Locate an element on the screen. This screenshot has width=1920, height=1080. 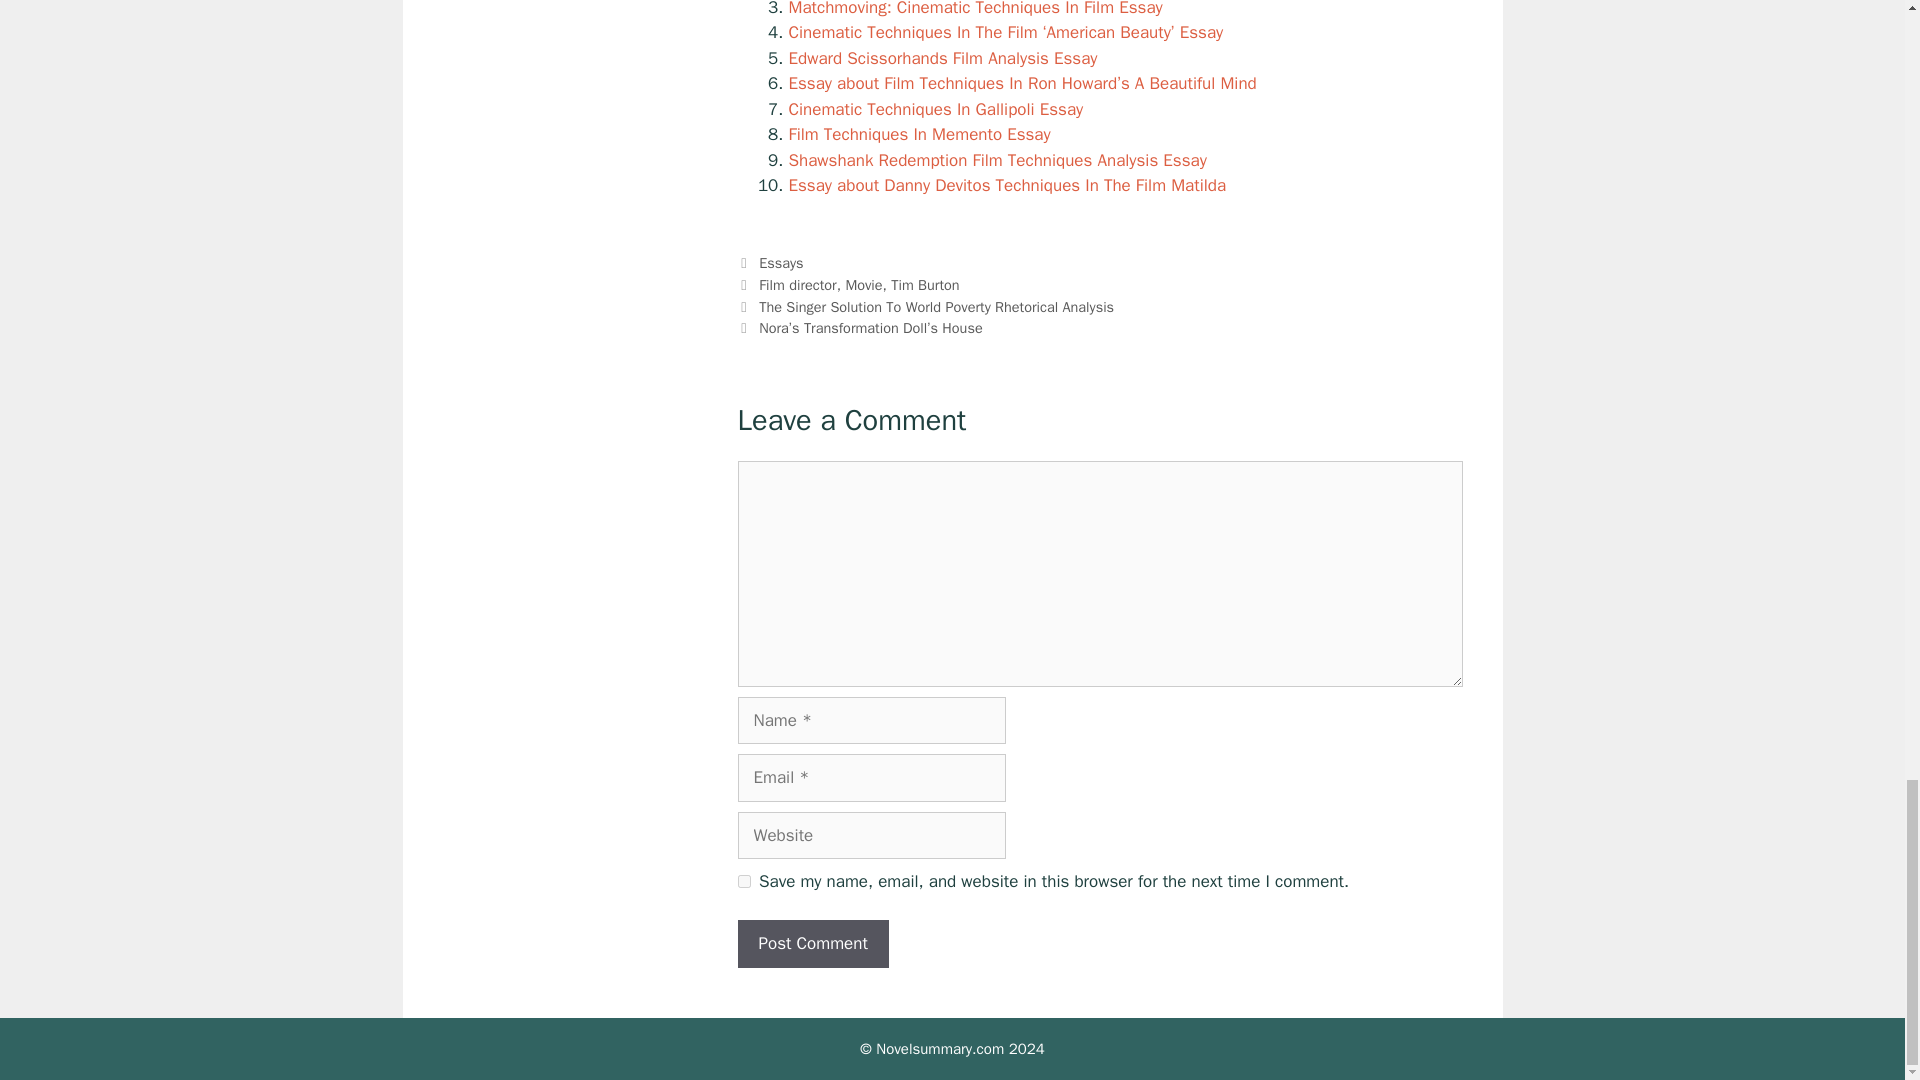
Tim Burton is located at coordinates (924, 284).